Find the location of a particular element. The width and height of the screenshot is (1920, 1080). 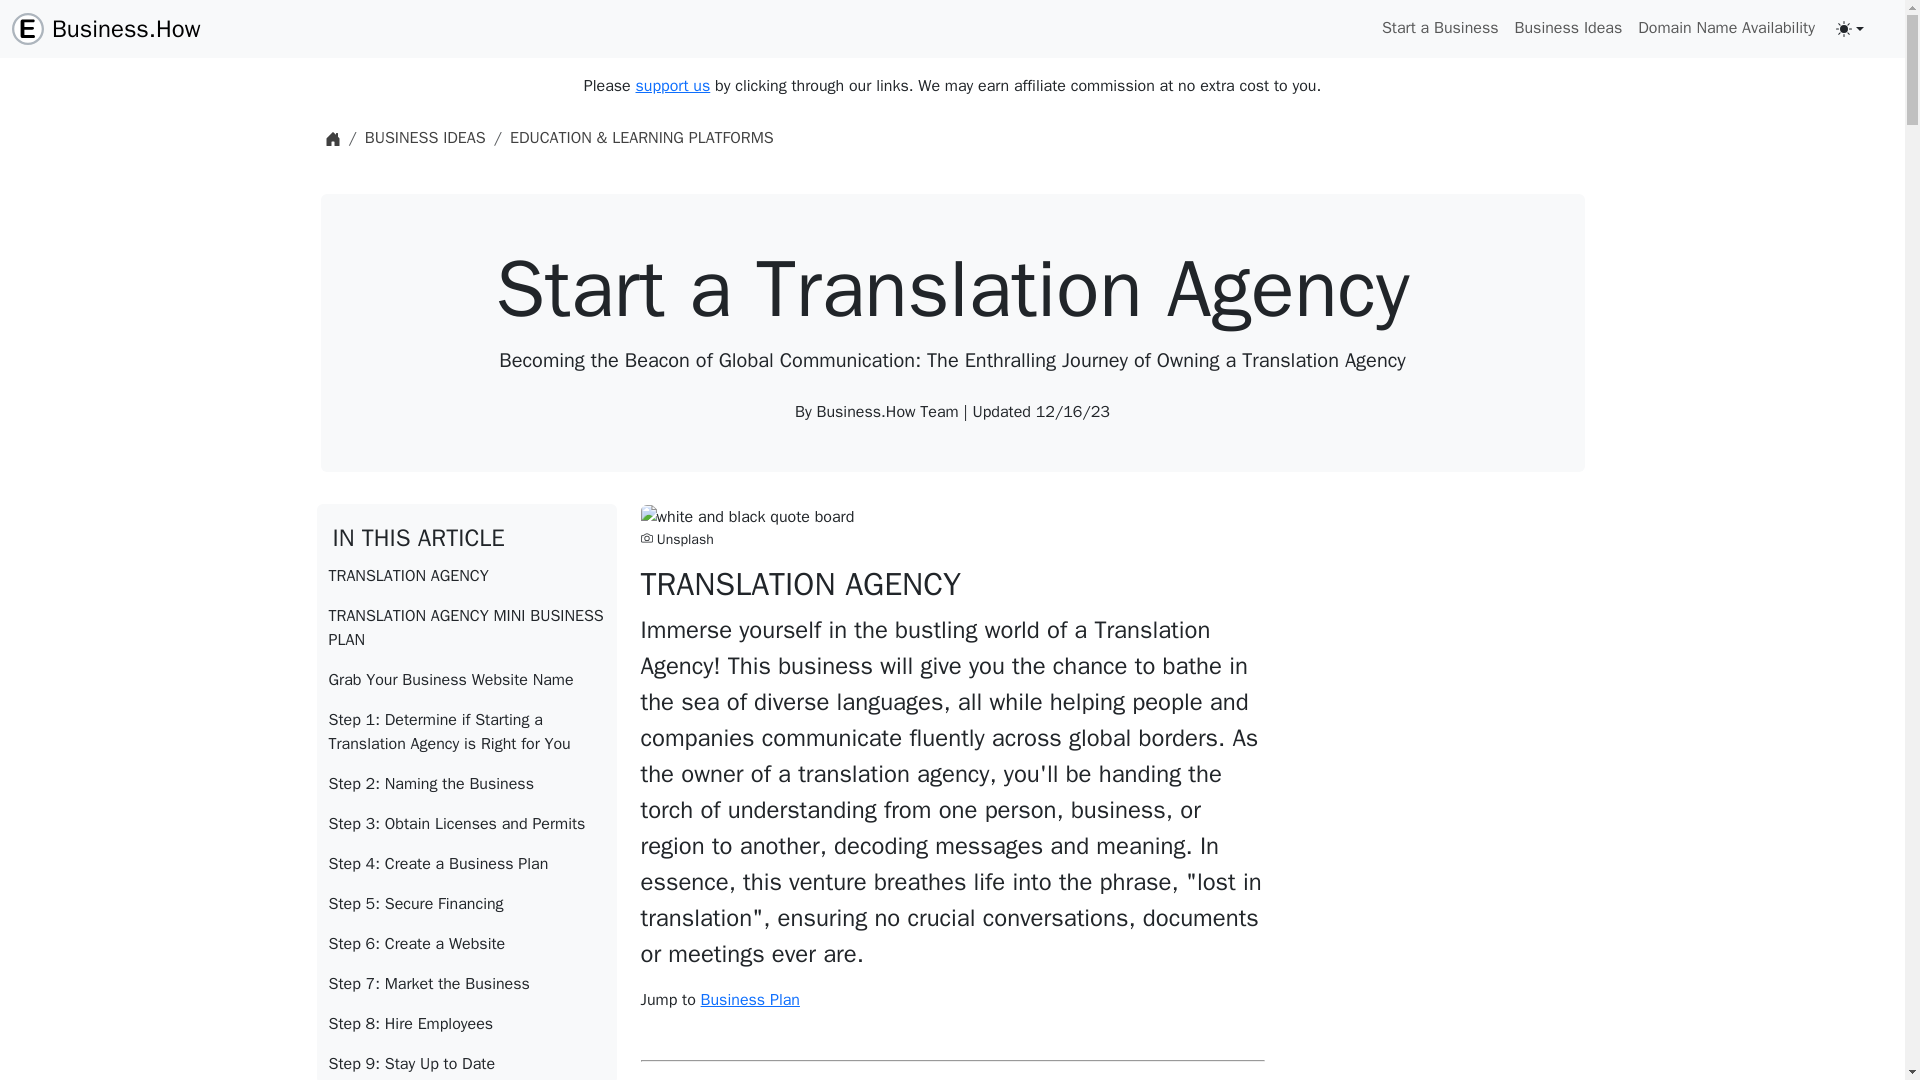

Business Plan is located at coordinates (750, 1000).